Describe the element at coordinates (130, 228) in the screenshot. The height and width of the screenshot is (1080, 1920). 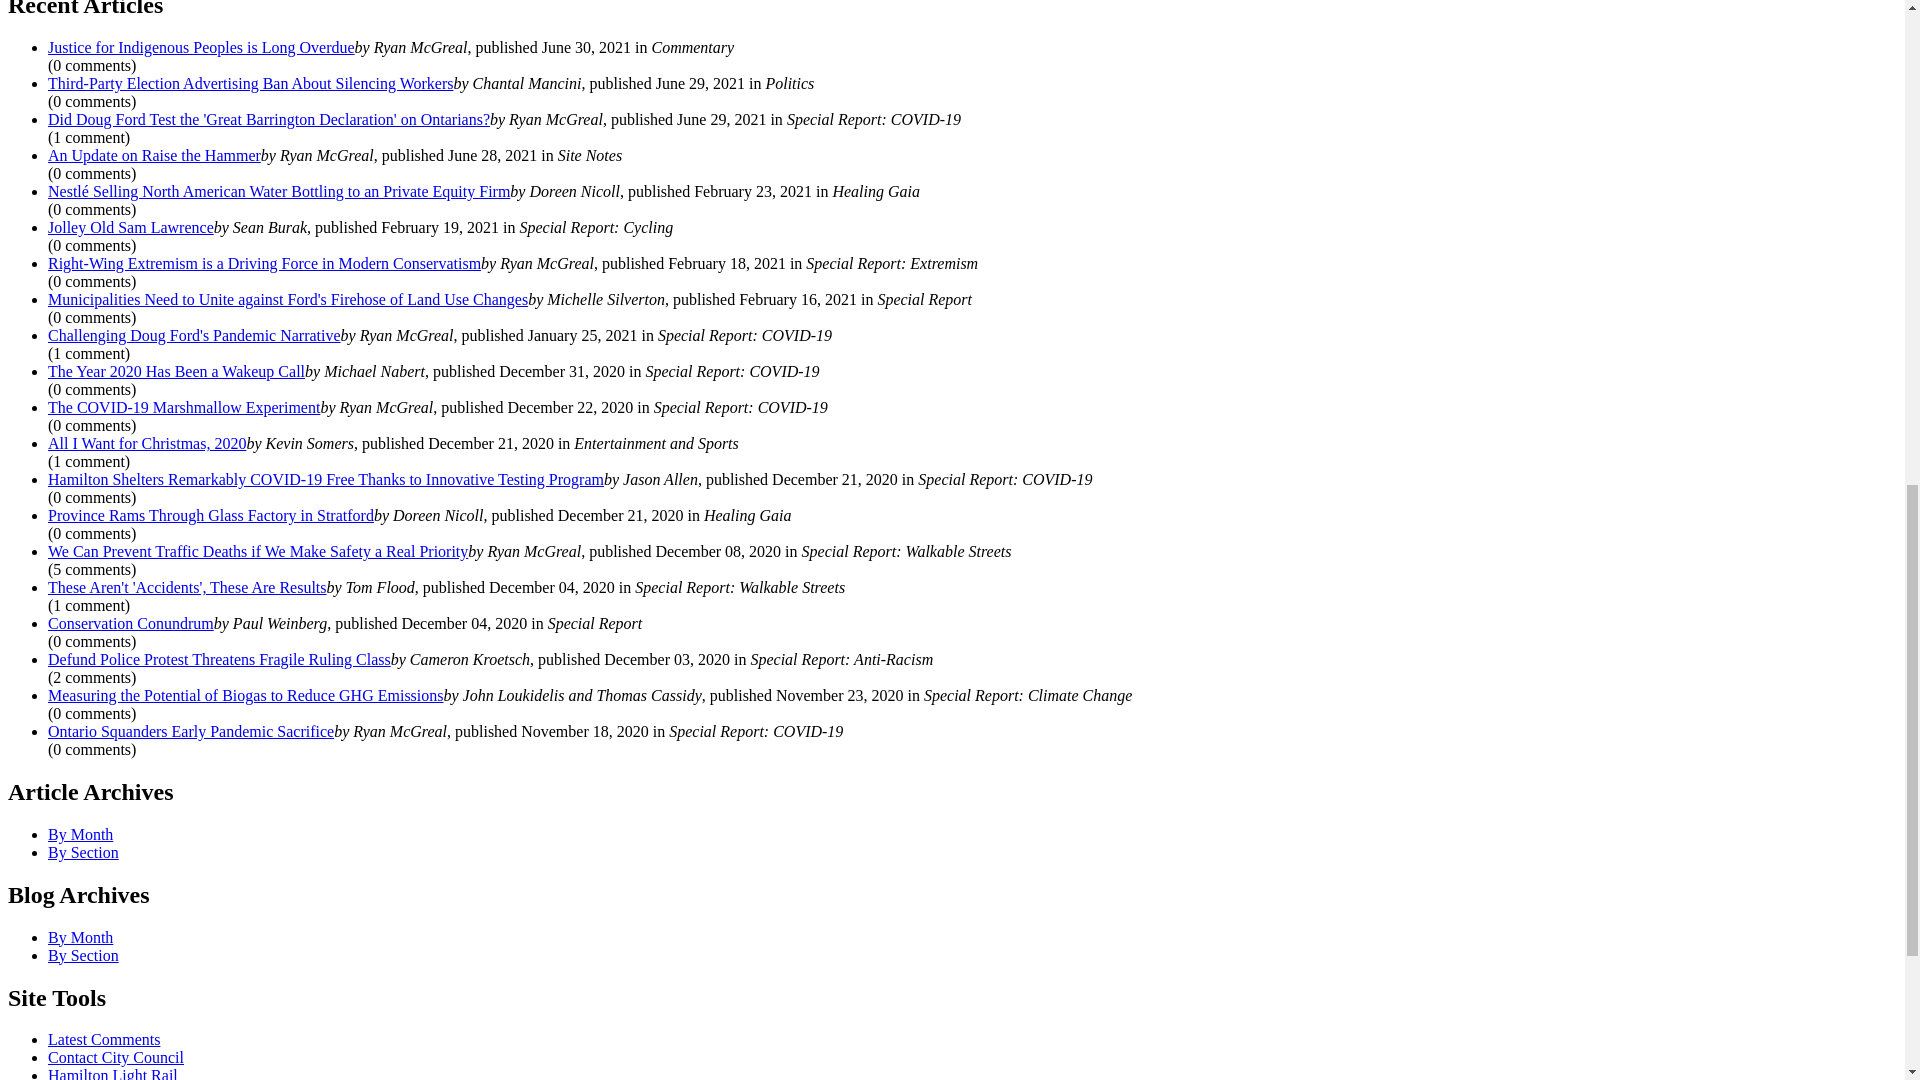
I see `Jolley Old Sam Lawrence` at that location.